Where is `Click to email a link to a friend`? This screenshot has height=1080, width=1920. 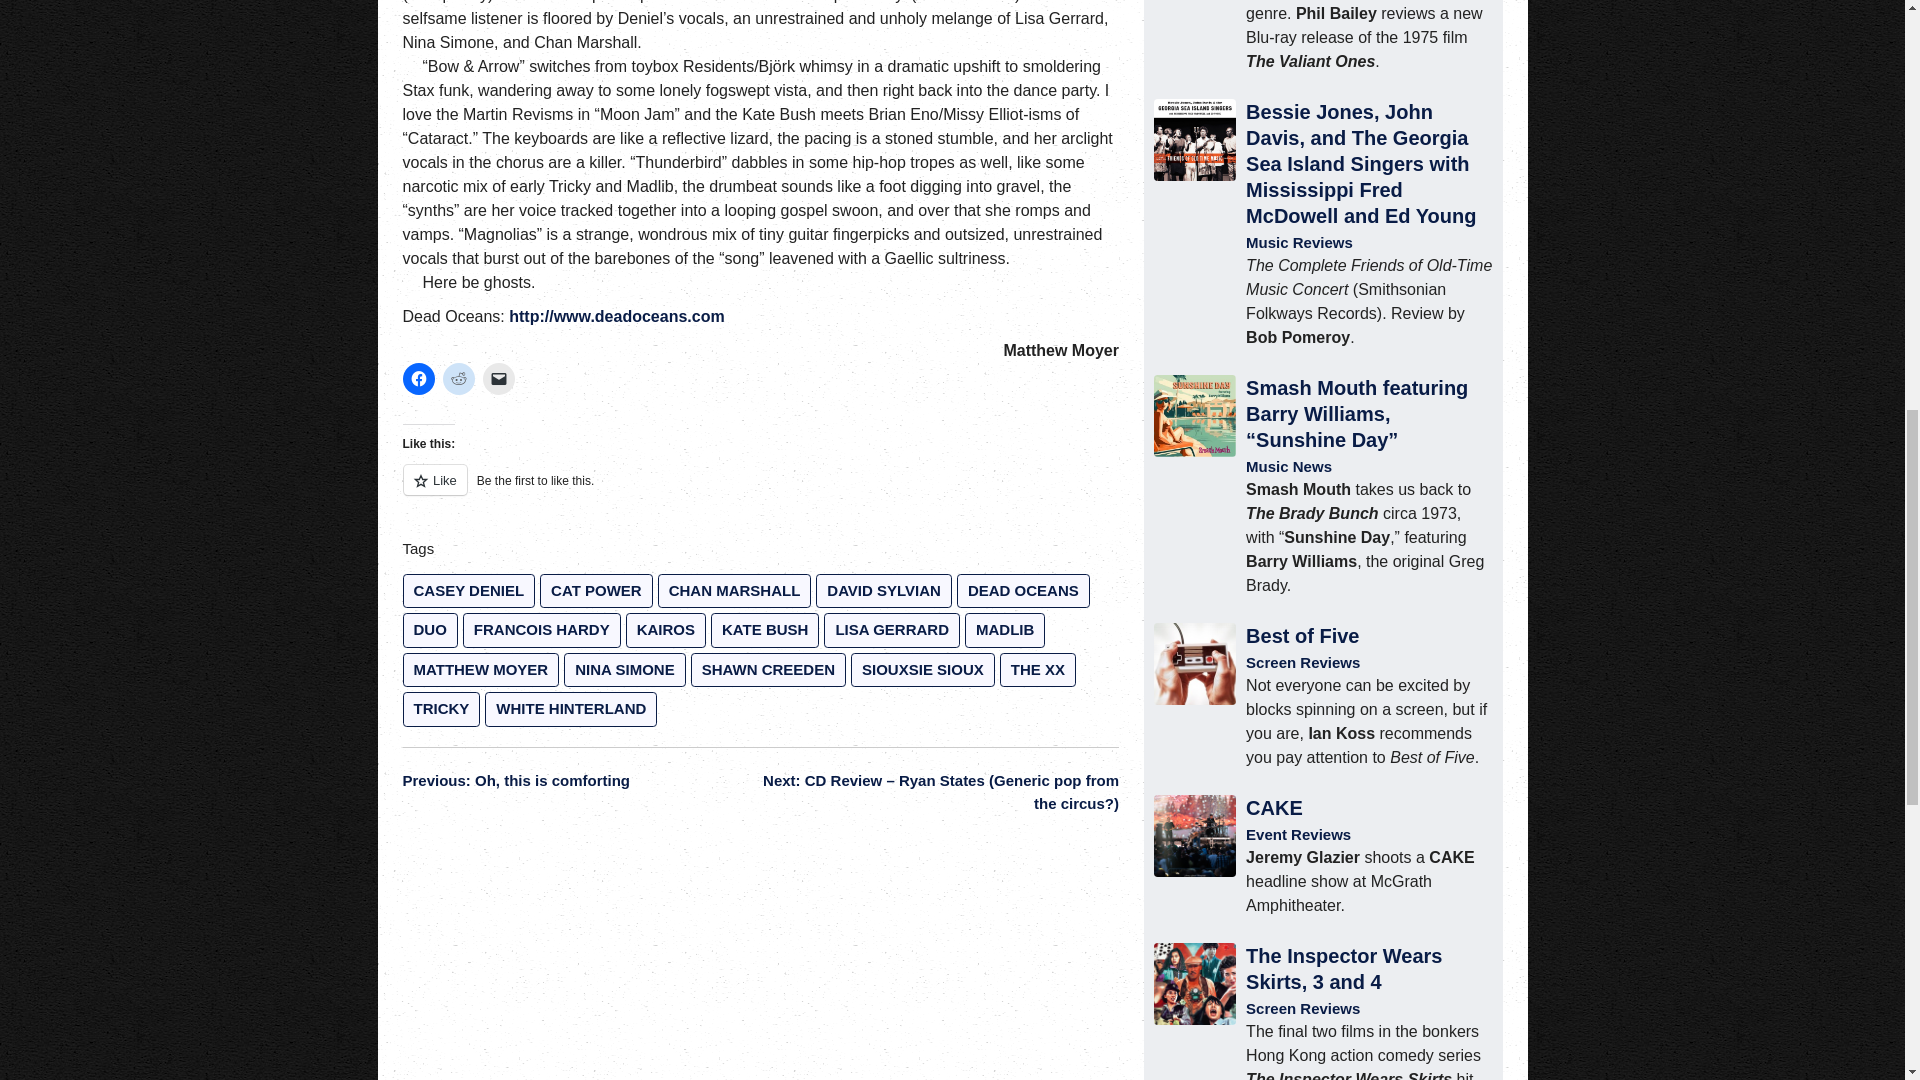 Click to email a link to a friend is located at coordinates (498, 378).